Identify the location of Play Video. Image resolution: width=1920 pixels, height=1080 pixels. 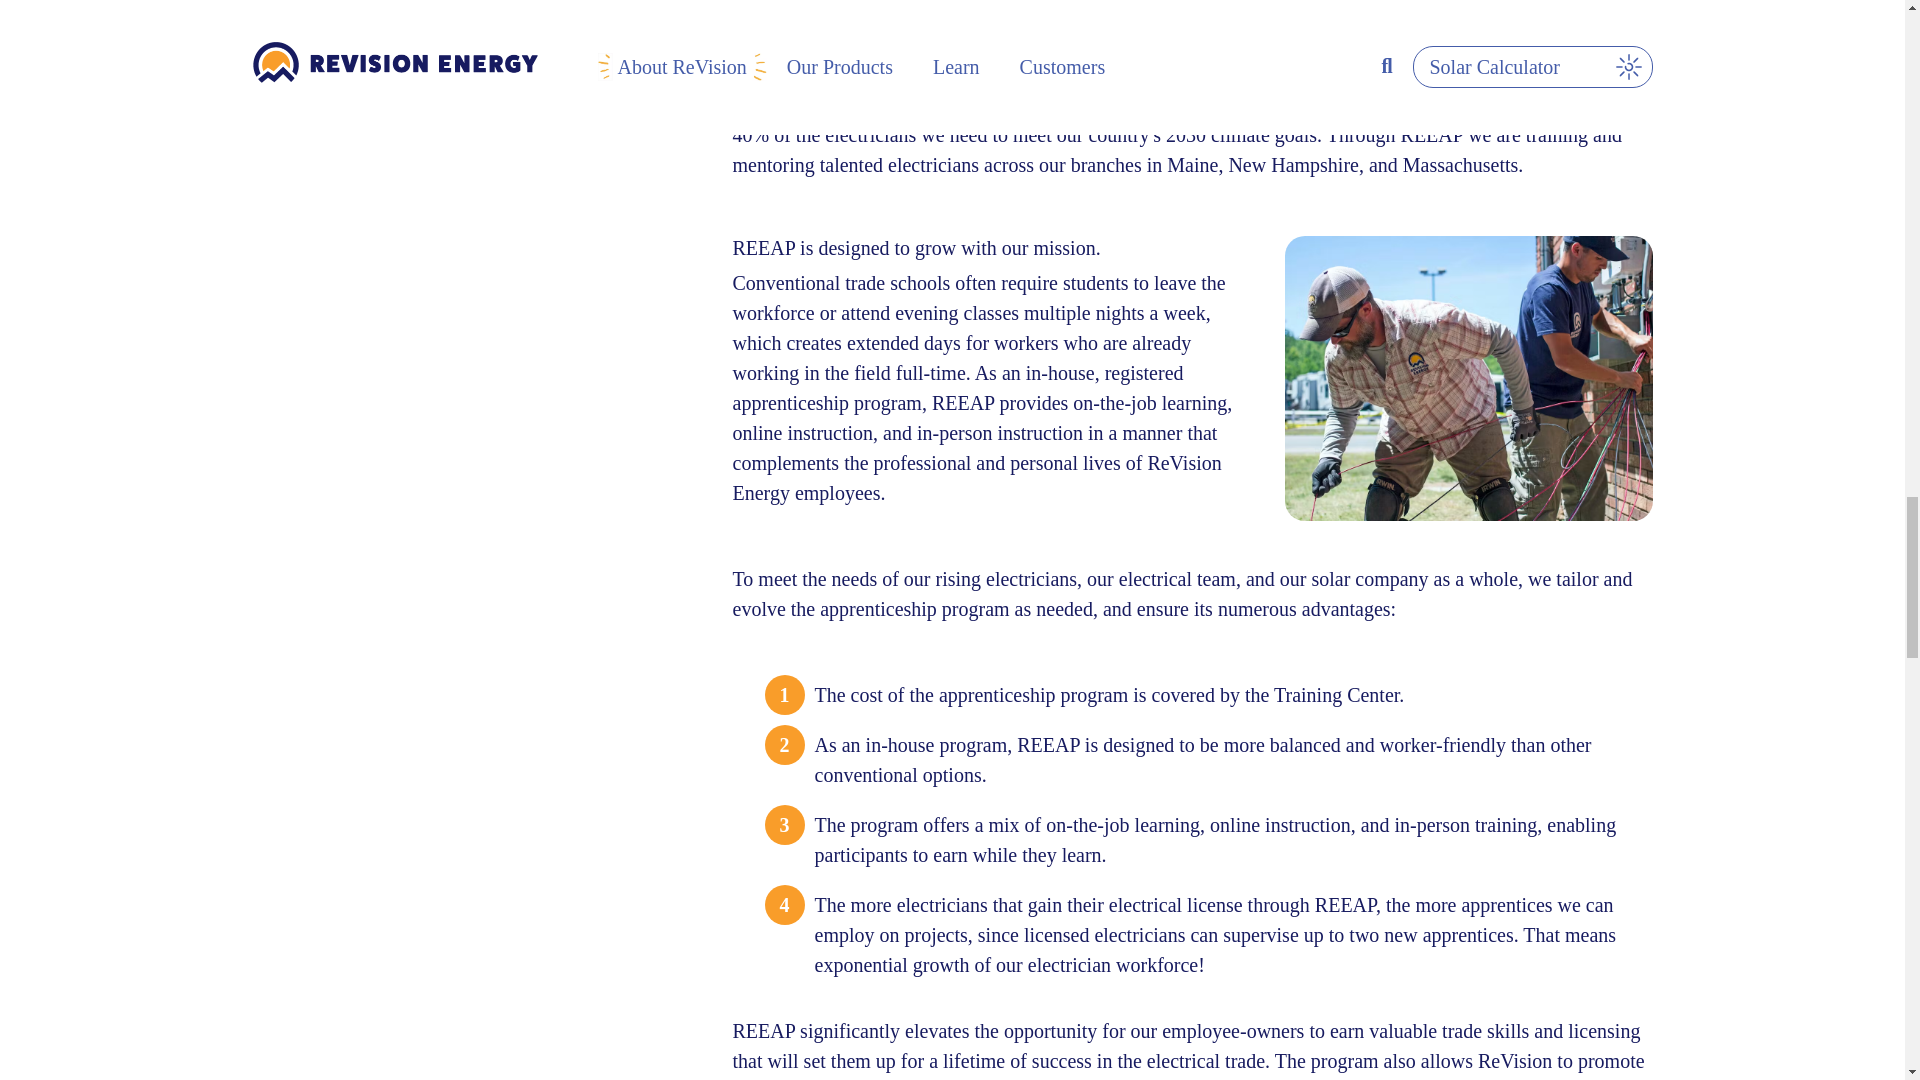
(751, 10).